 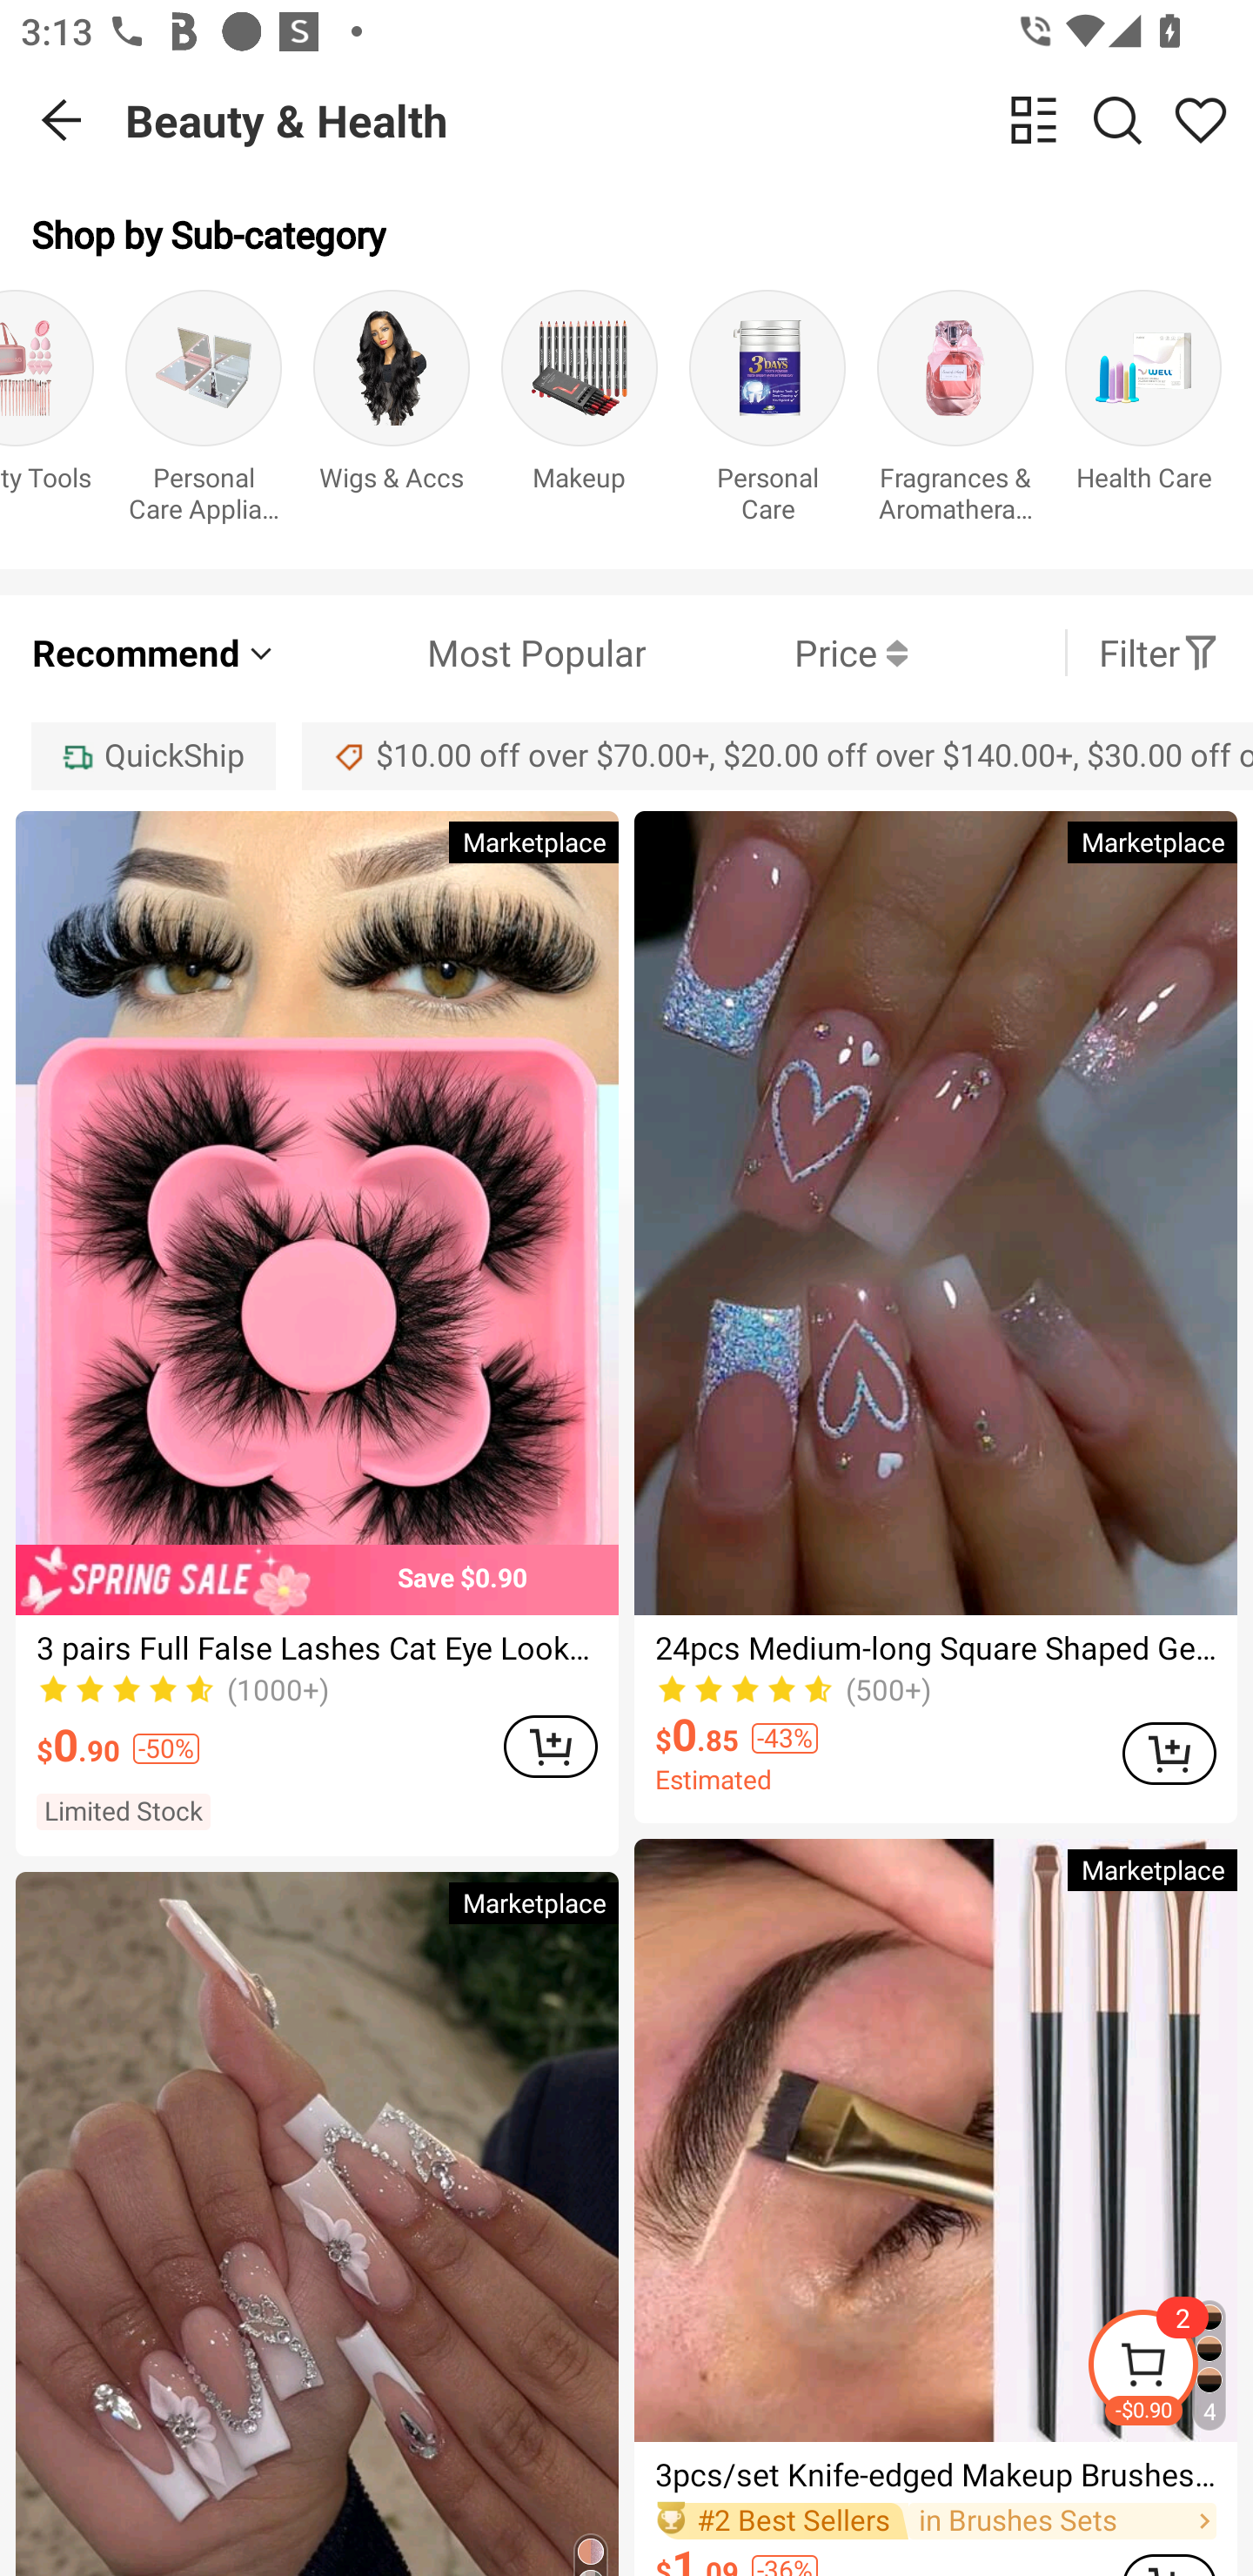 I want to click on Wigs & Accs, so click(x=392, y=413).